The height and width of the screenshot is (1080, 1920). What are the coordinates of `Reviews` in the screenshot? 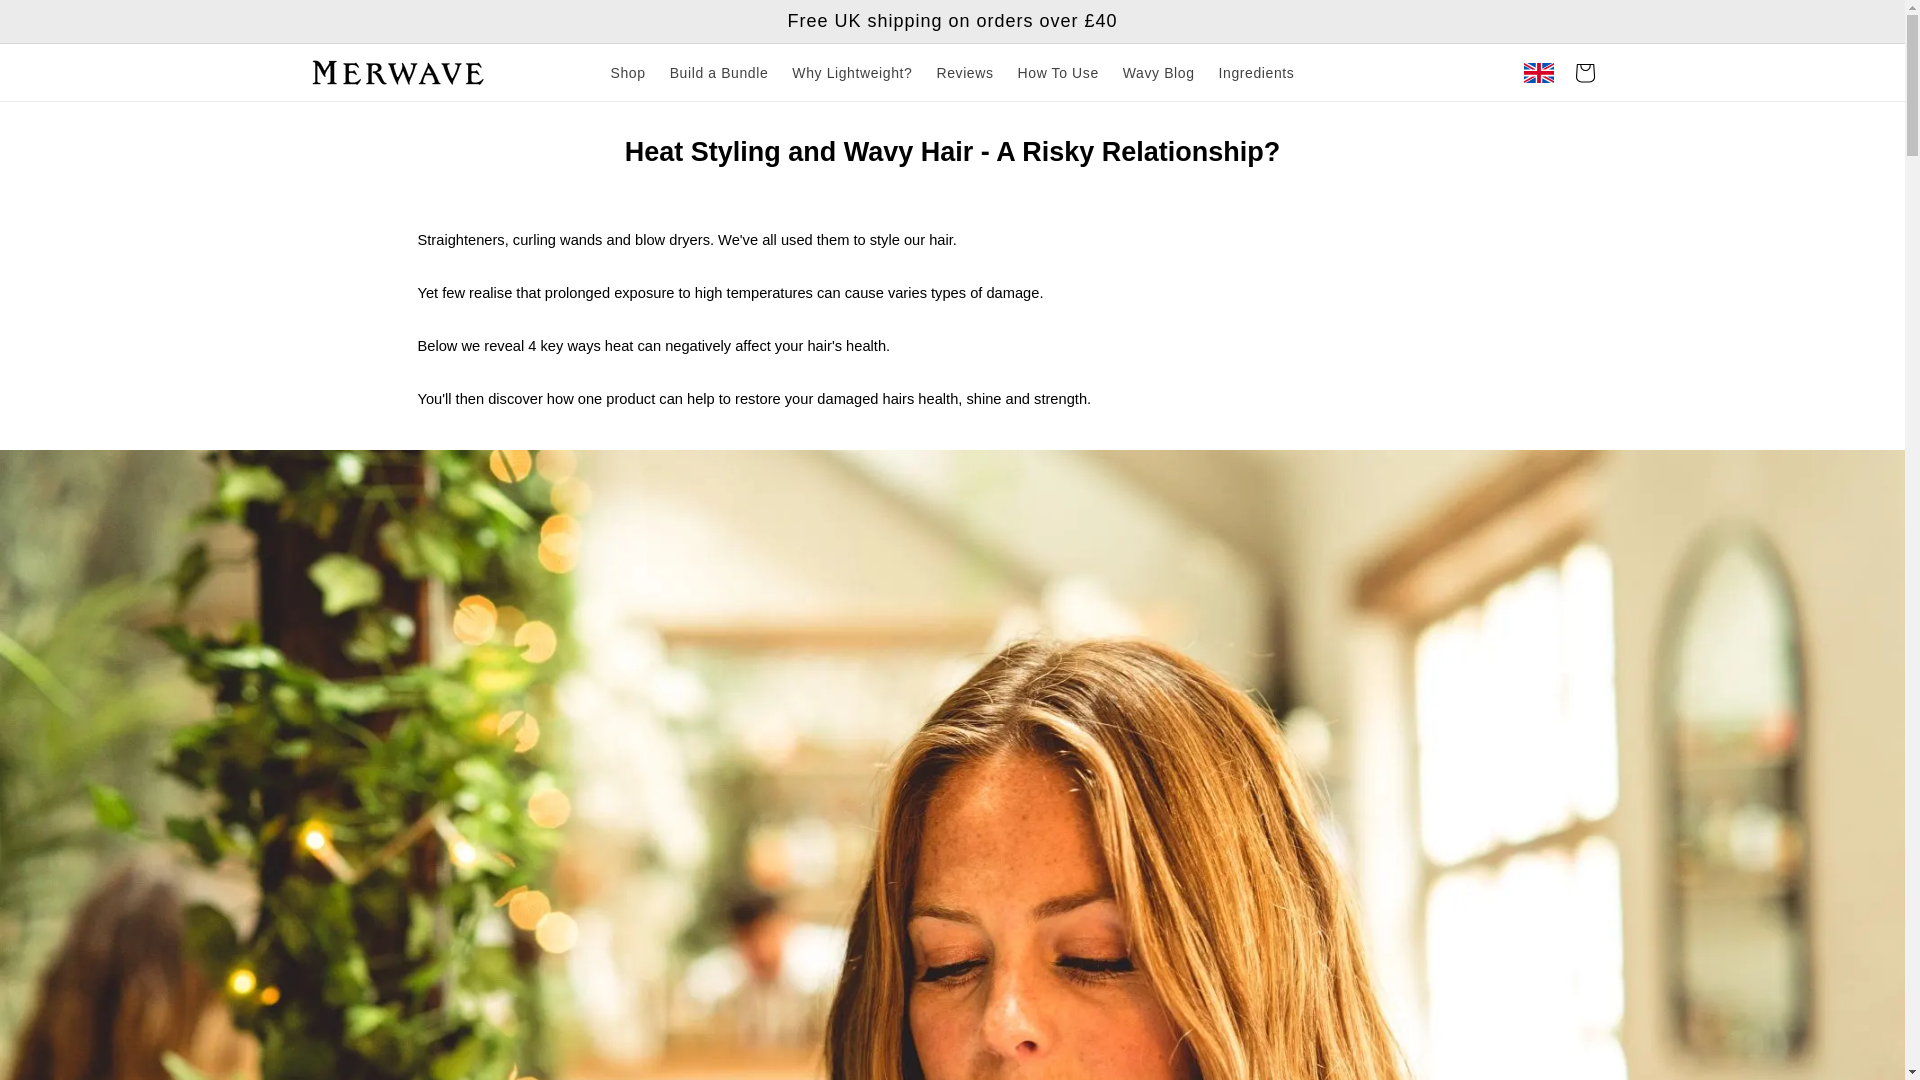 It's located at (964, 72).